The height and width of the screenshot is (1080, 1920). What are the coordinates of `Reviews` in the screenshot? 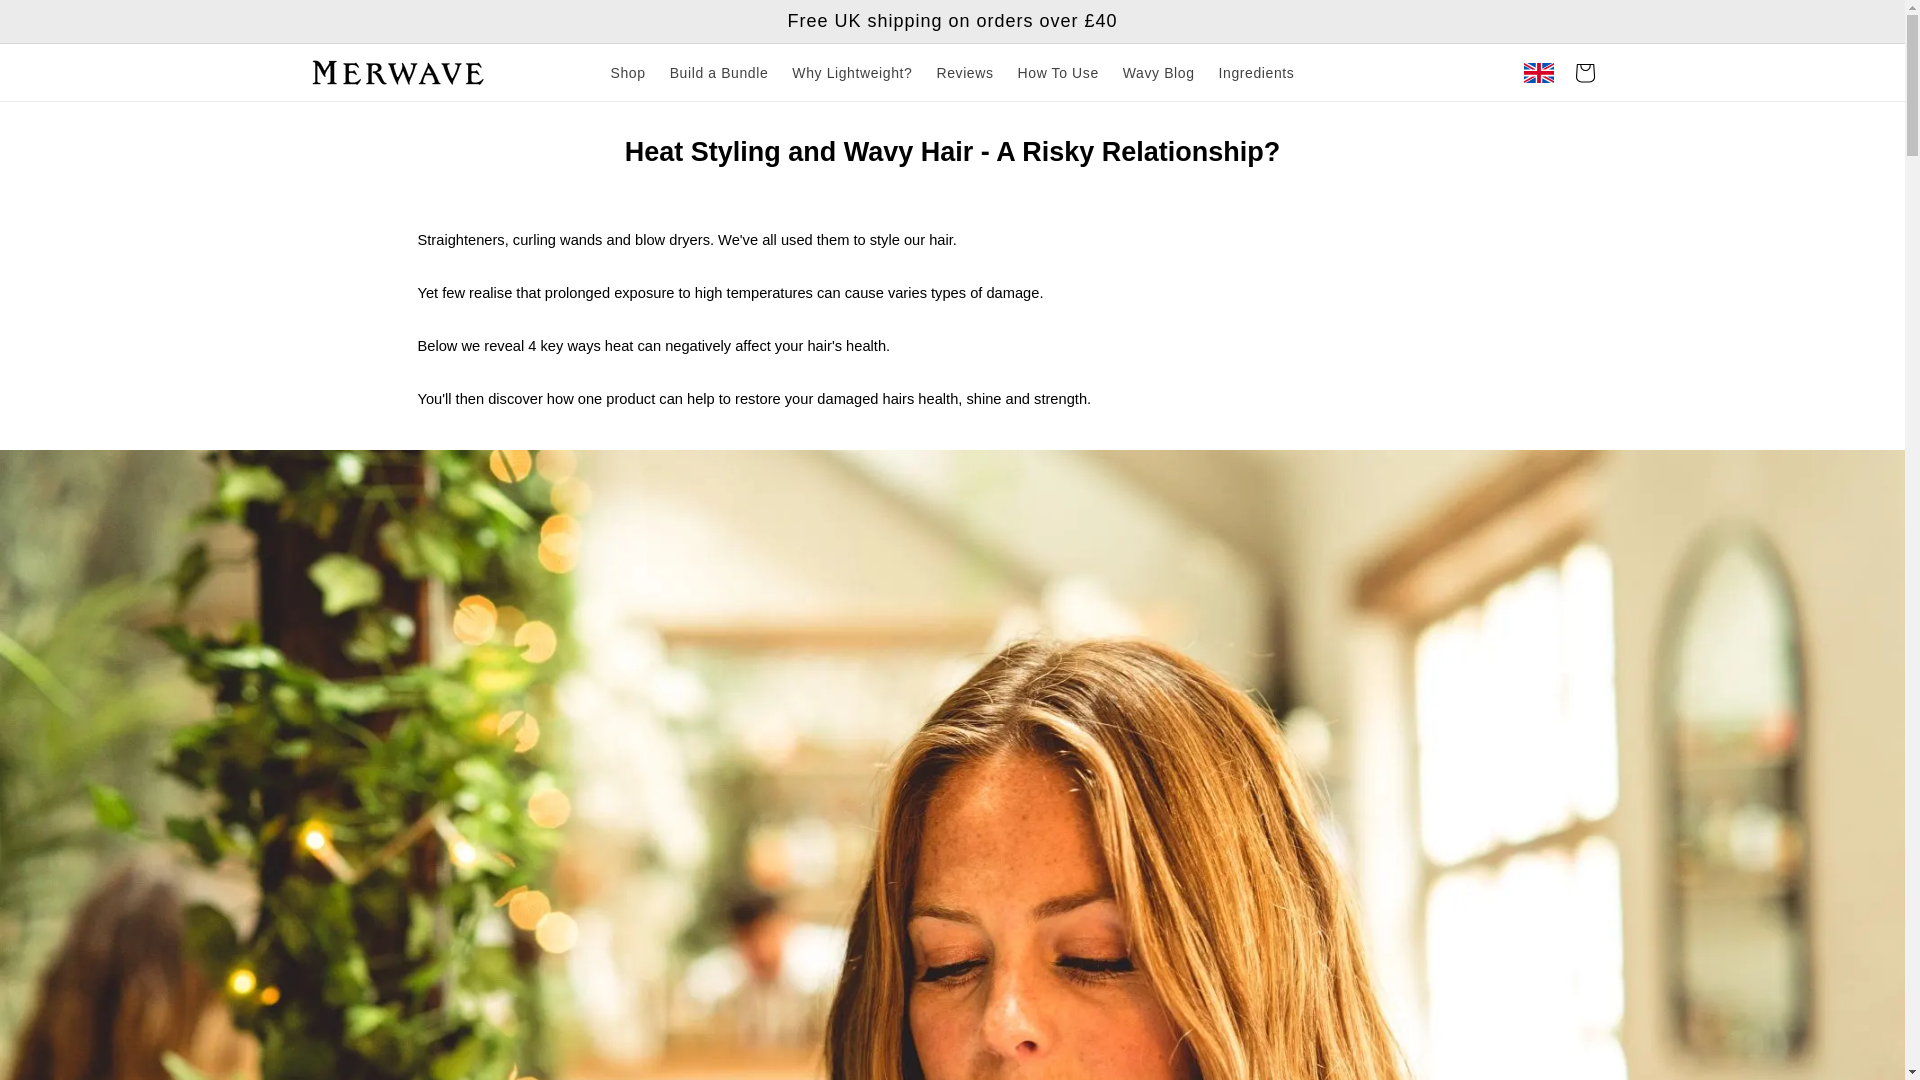 It's located at (964, 72).